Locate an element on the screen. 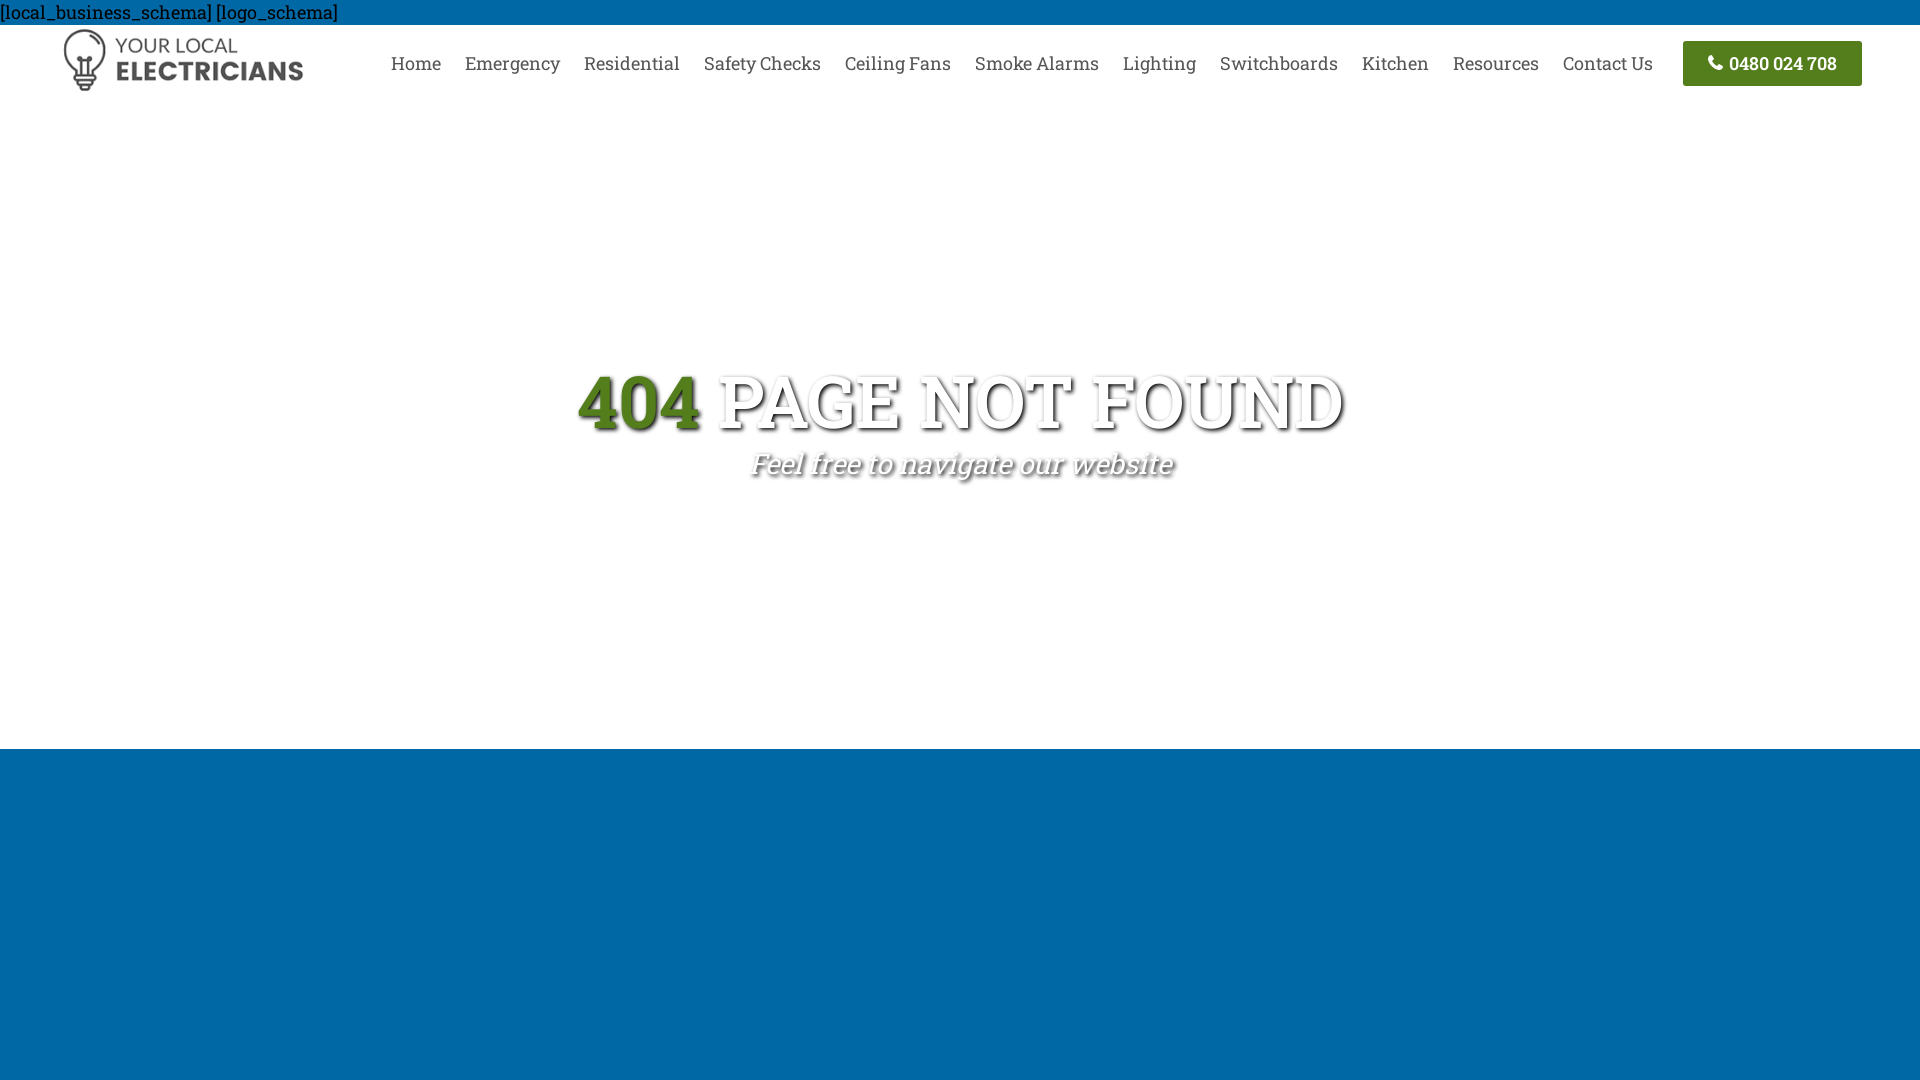  Ceiling Fans is located at coordinates (898, 63).